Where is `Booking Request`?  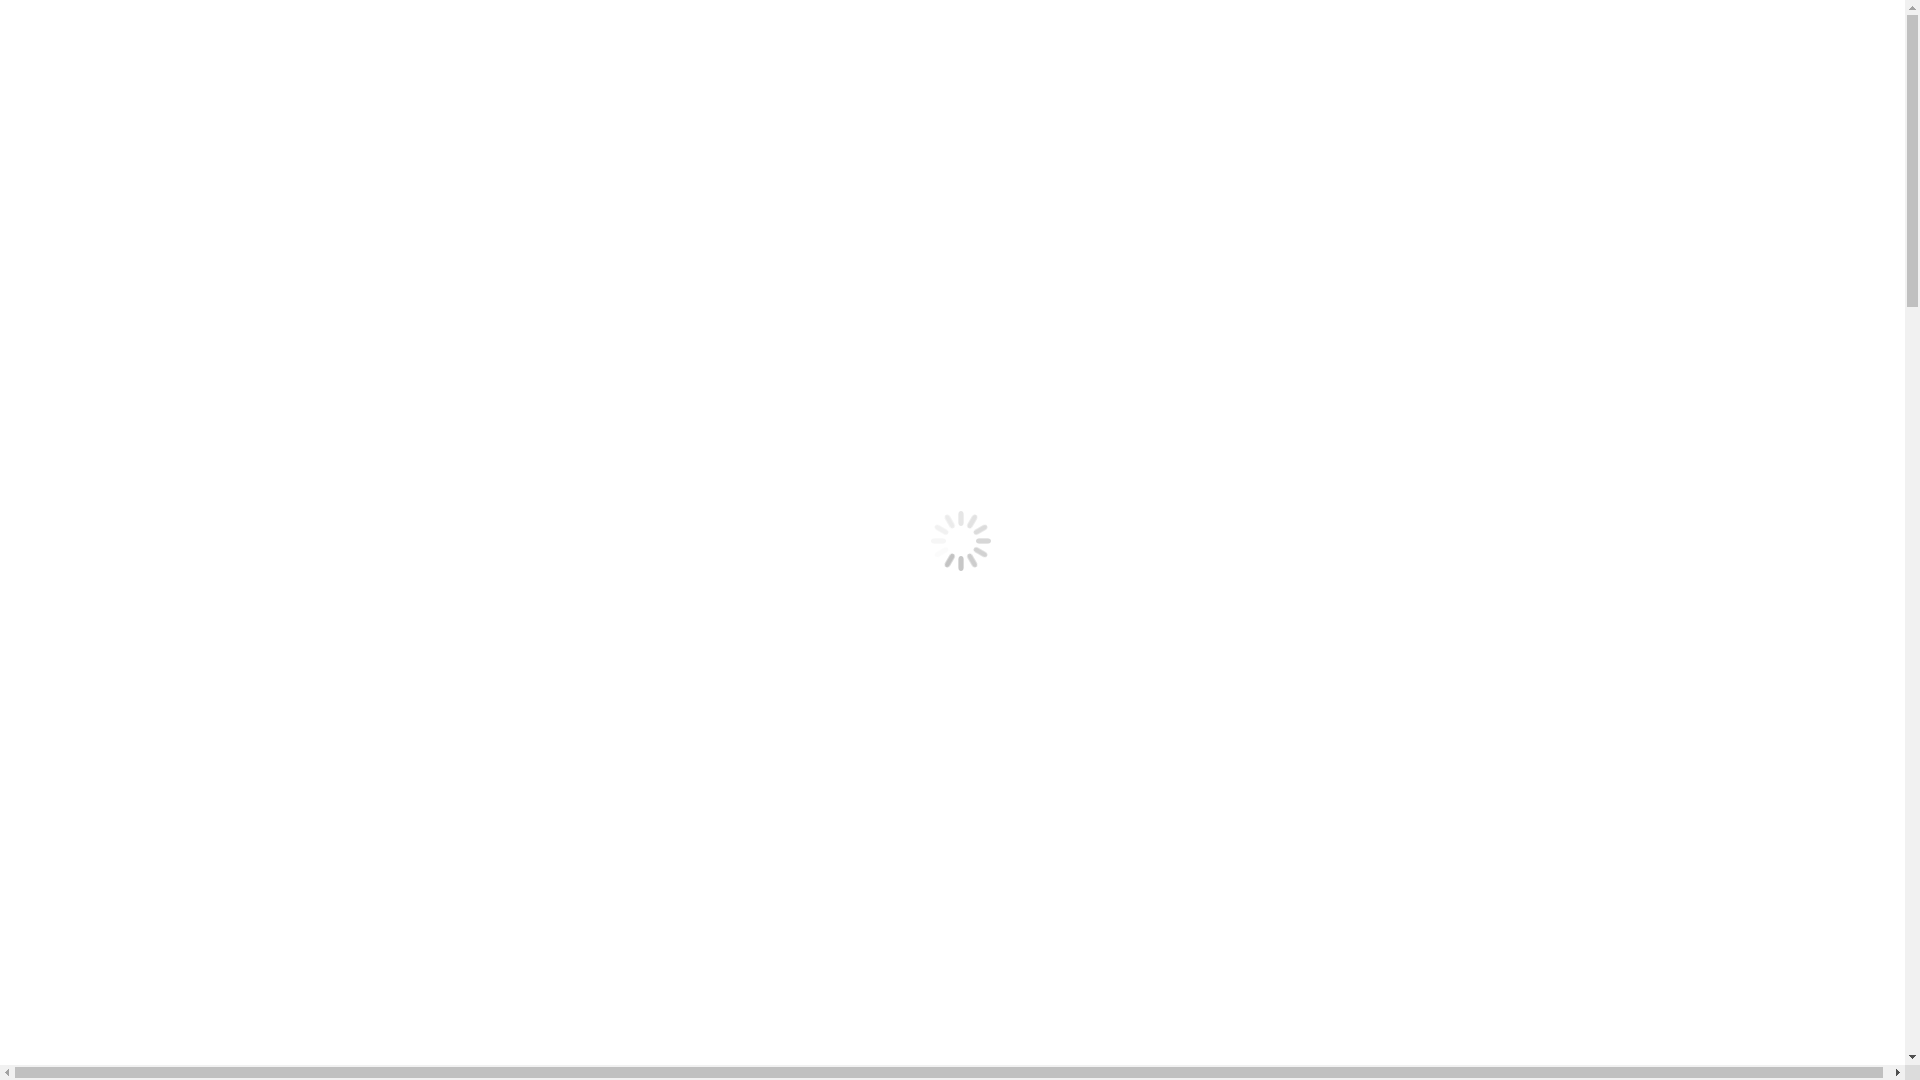 Booking Request is located at coordinates (104, 758).